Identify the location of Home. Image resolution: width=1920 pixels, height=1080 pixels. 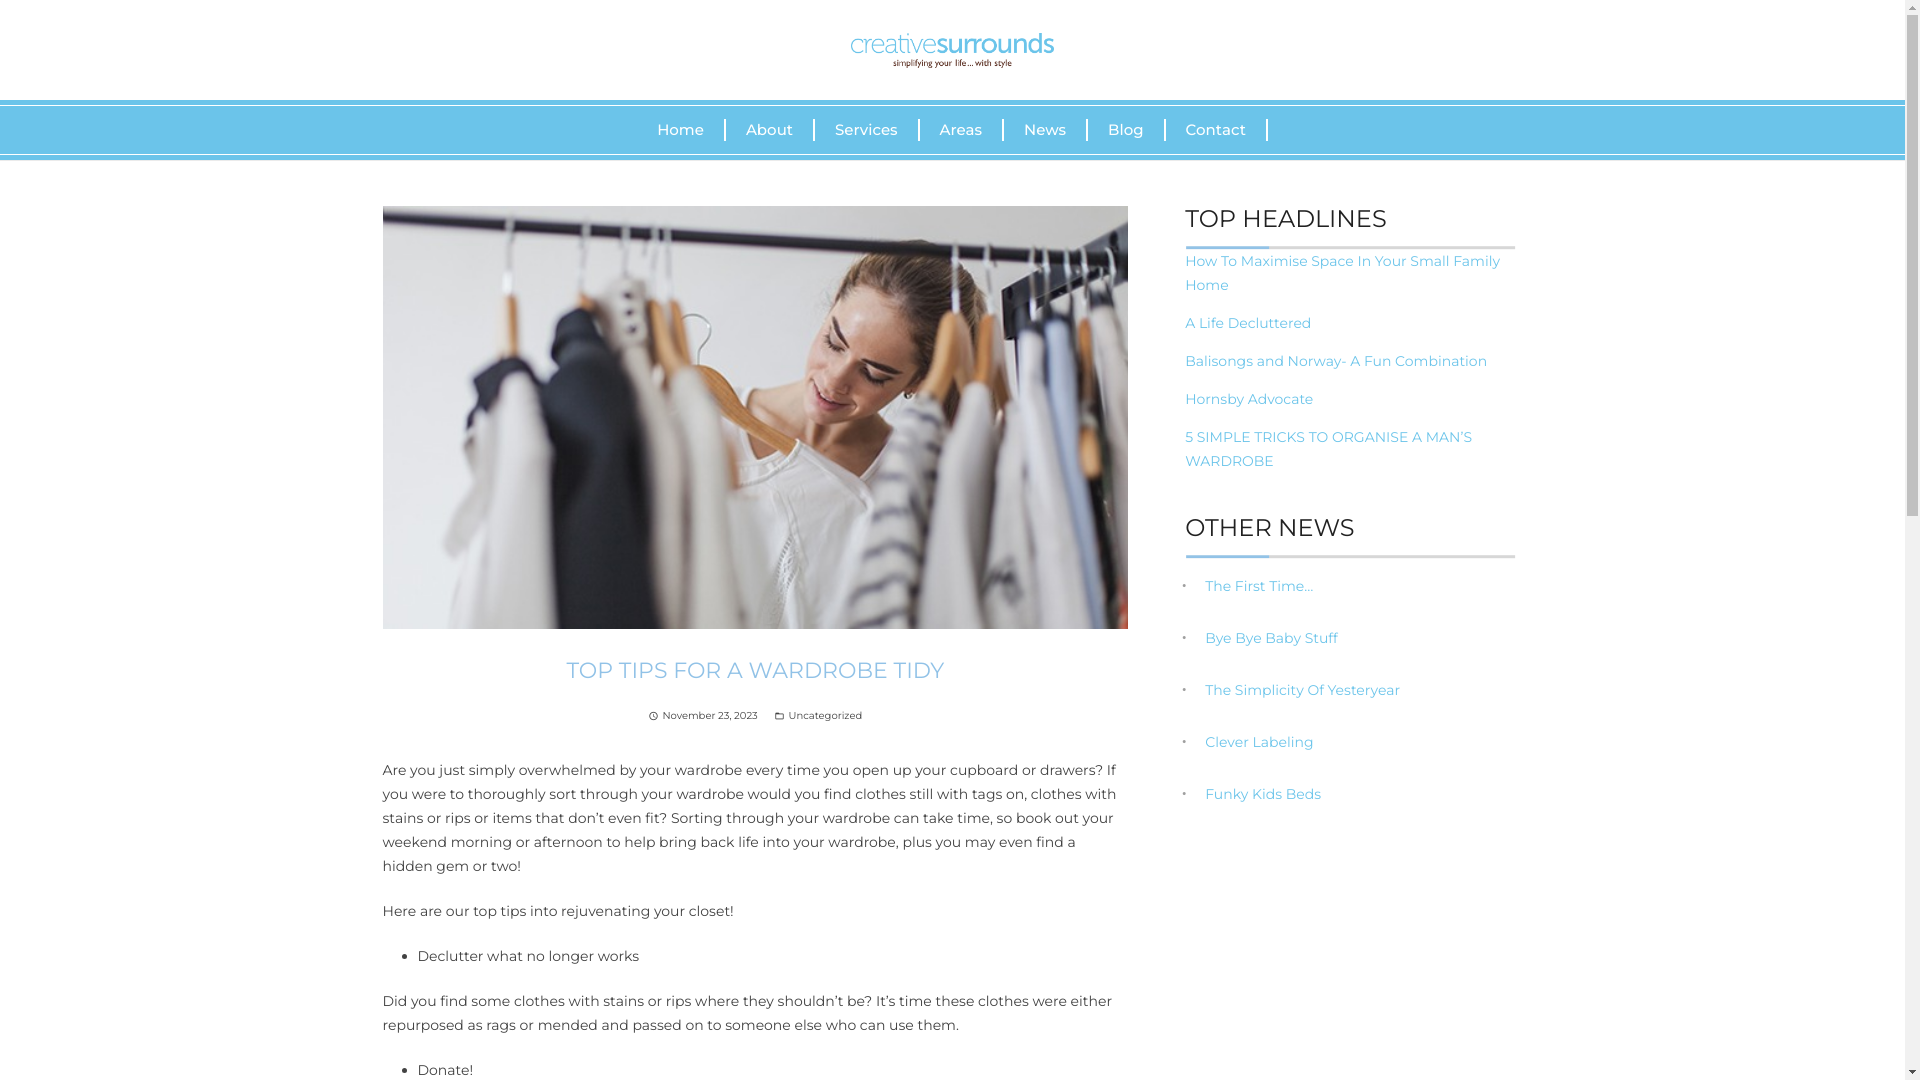
(682, 130).